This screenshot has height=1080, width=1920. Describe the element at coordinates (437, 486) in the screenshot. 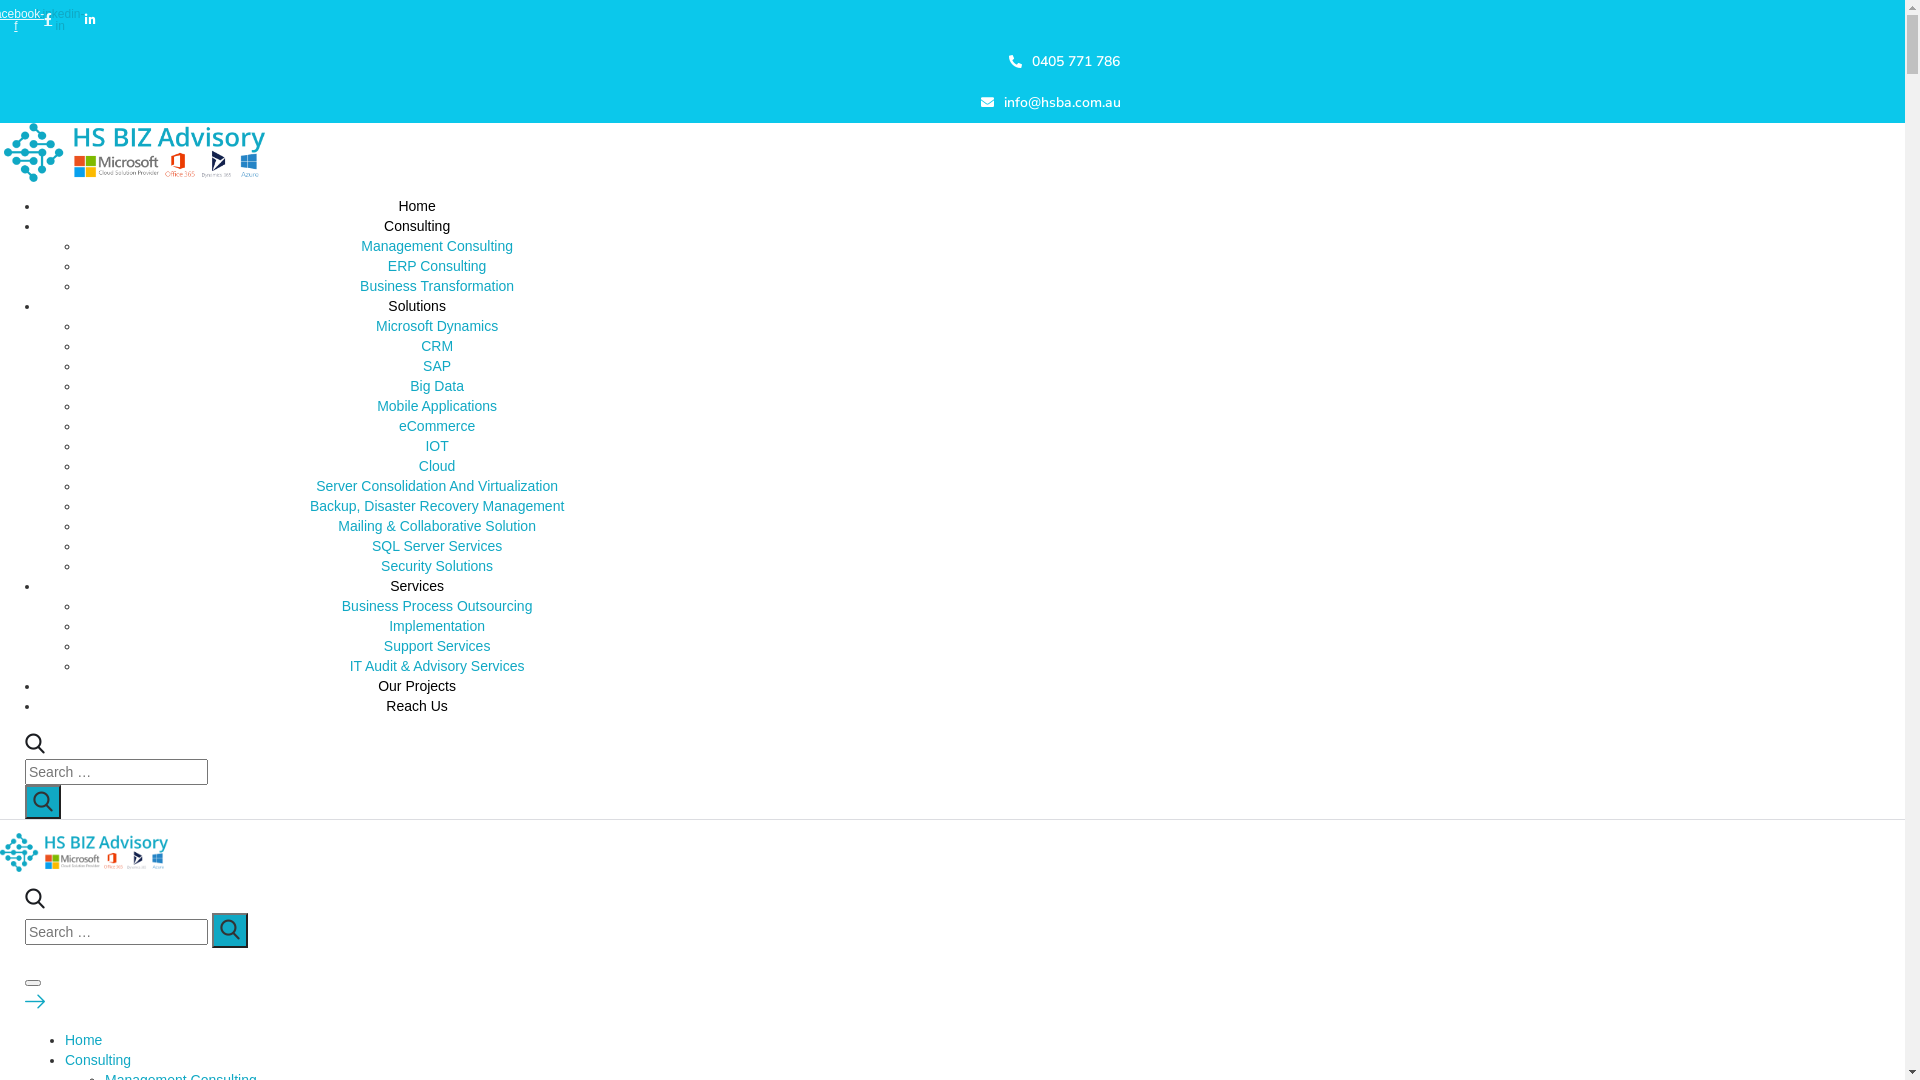

I see `Server Consolidation And Virtualization` at that location.